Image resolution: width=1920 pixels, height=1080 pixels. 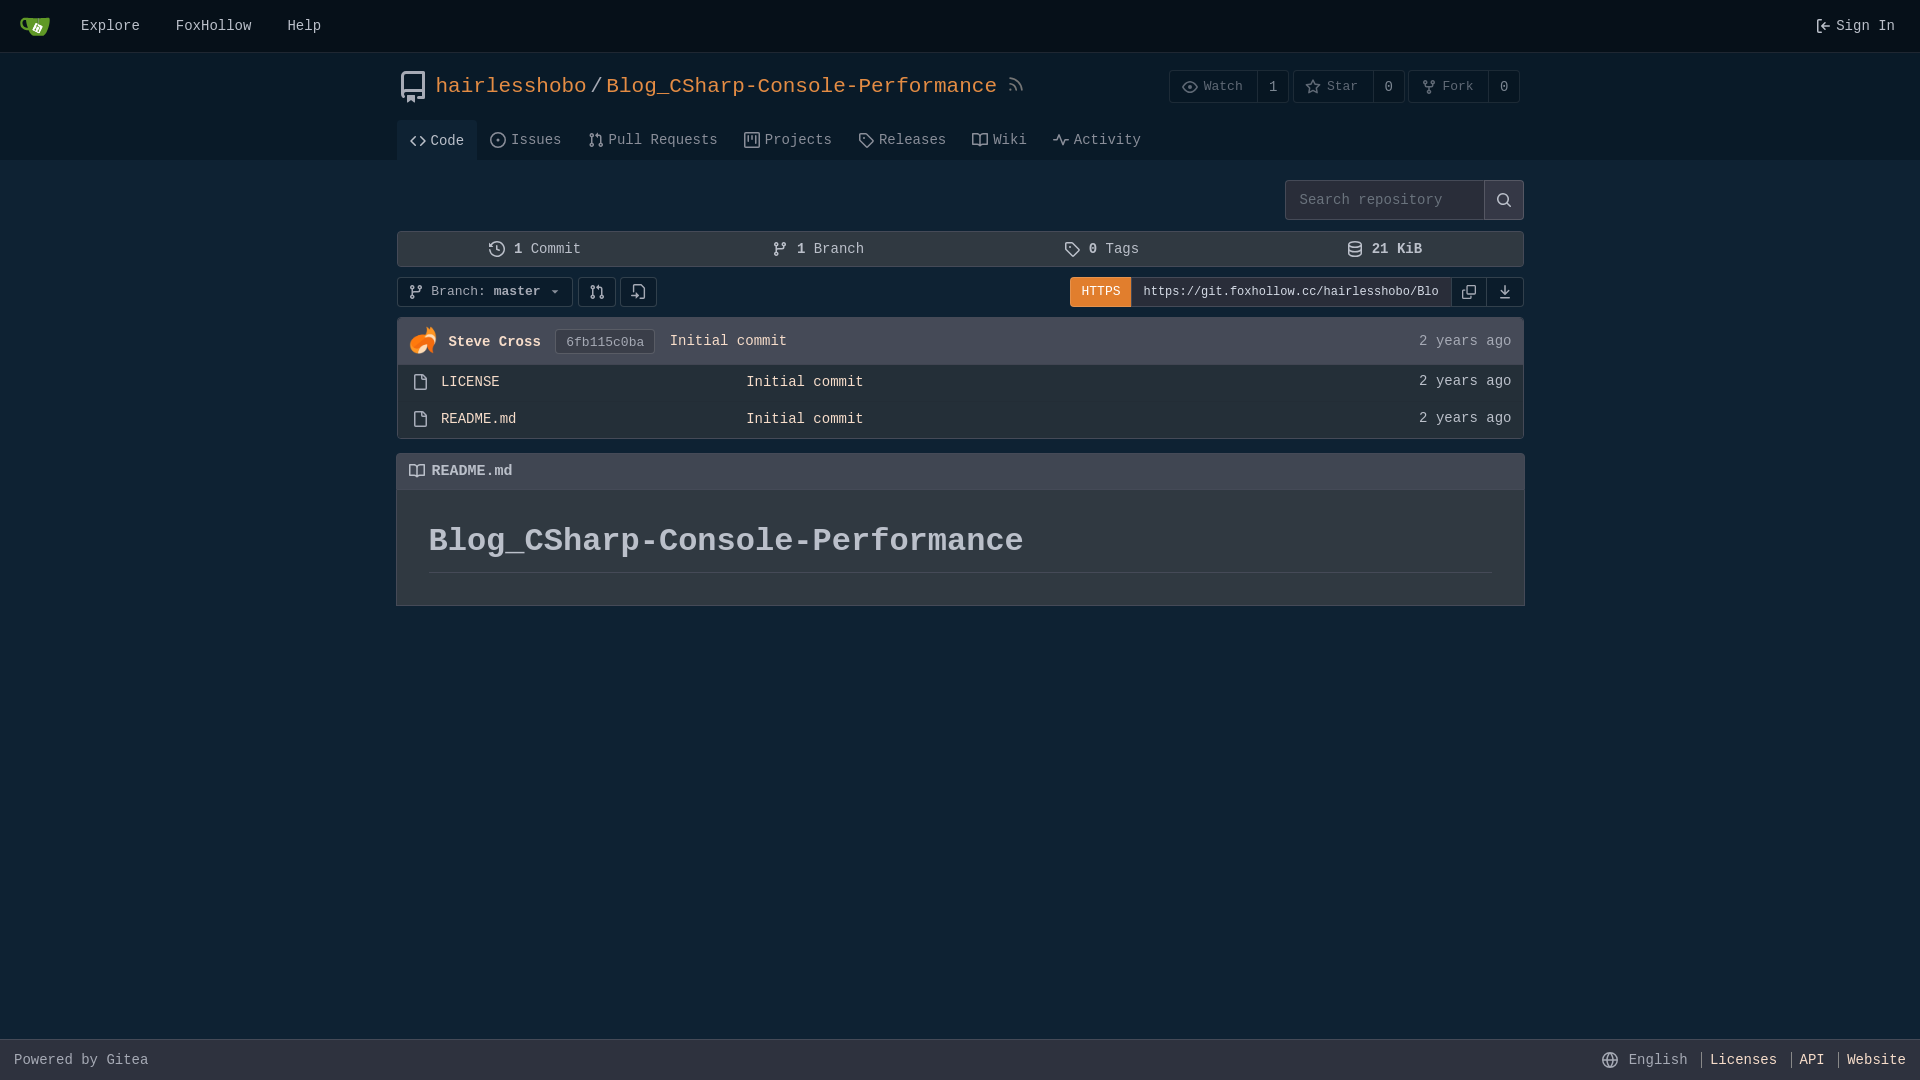 What do you see at coordinates (818, 249) in the screenshot?
I see `1 Branch` at bounding box center [818, 249].